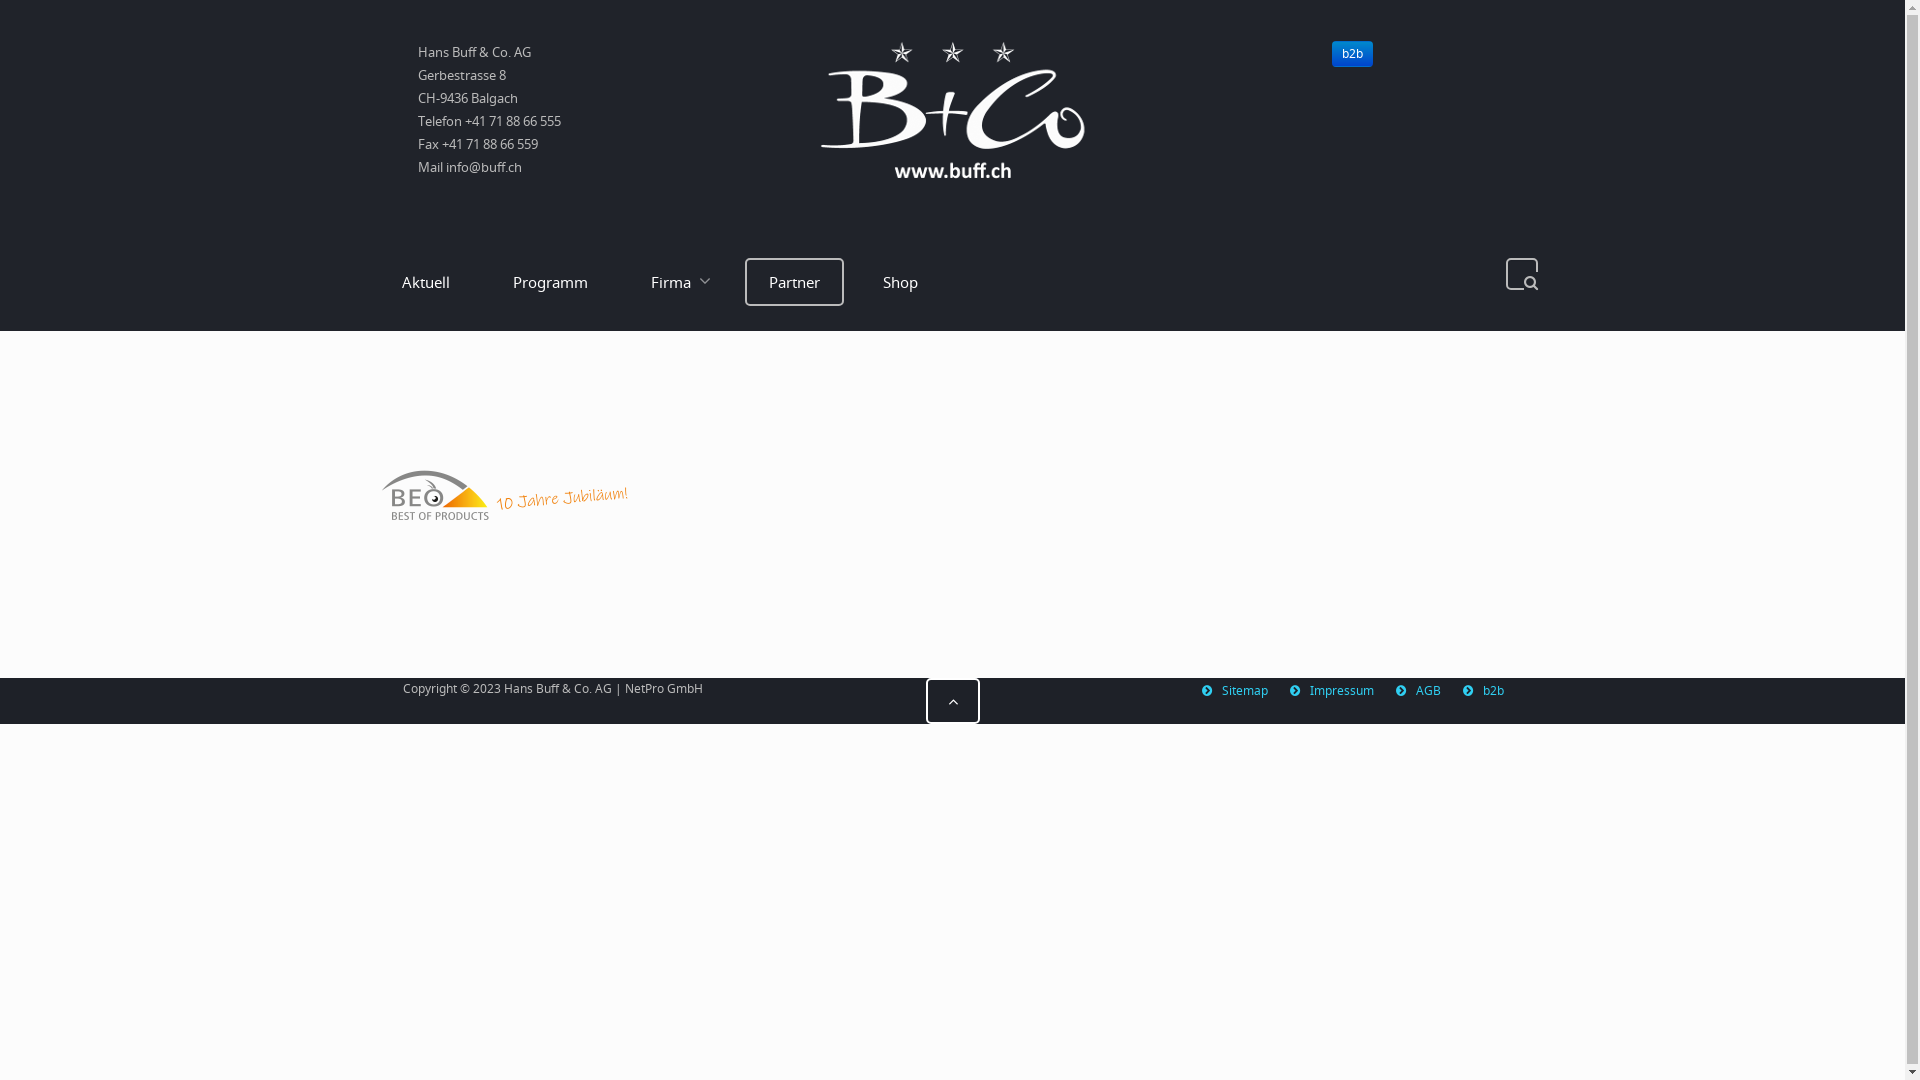 The image size is (1920, 1080). Describe the element at coordinates (794, 282) in the screenshot. I see `Partner` at that location.